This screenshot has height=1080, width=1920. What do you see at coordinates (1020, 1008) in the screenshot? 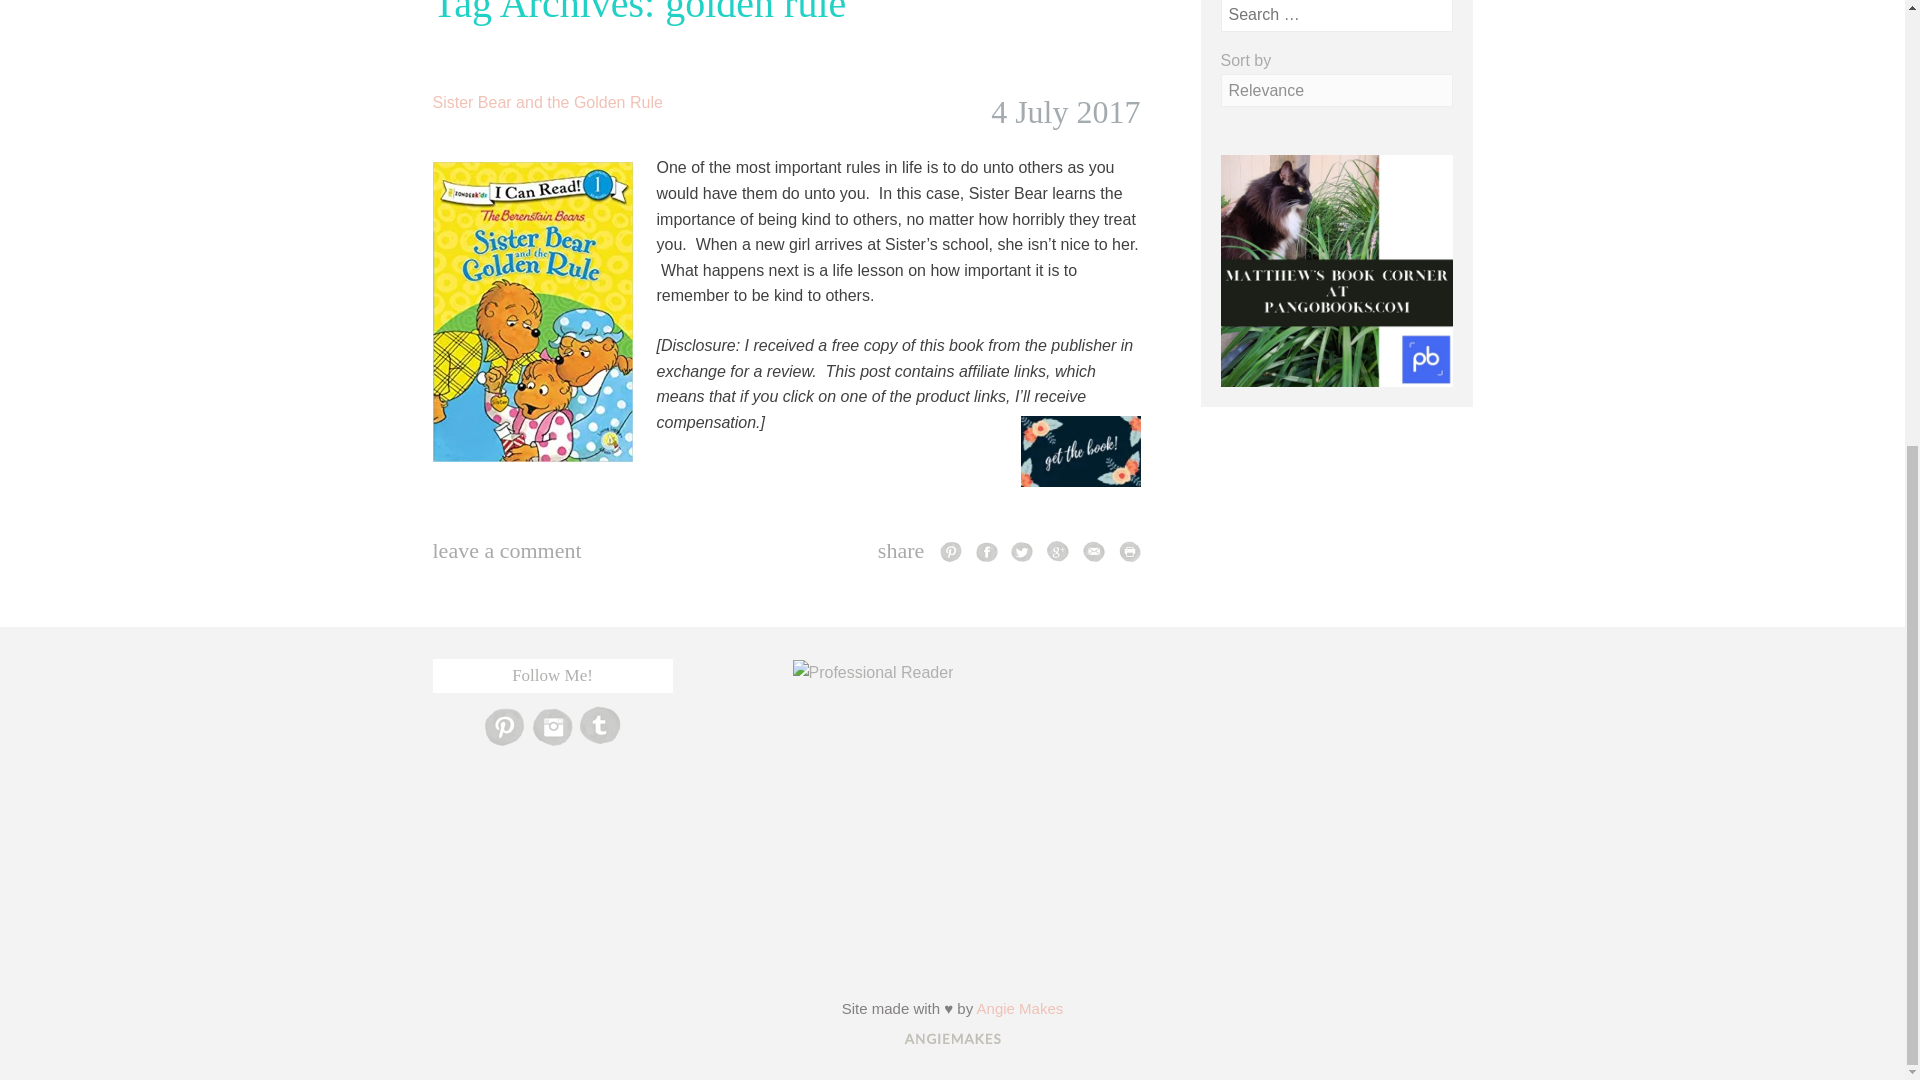
I see `Angie Makes` at bounding box center [1020, 1008].